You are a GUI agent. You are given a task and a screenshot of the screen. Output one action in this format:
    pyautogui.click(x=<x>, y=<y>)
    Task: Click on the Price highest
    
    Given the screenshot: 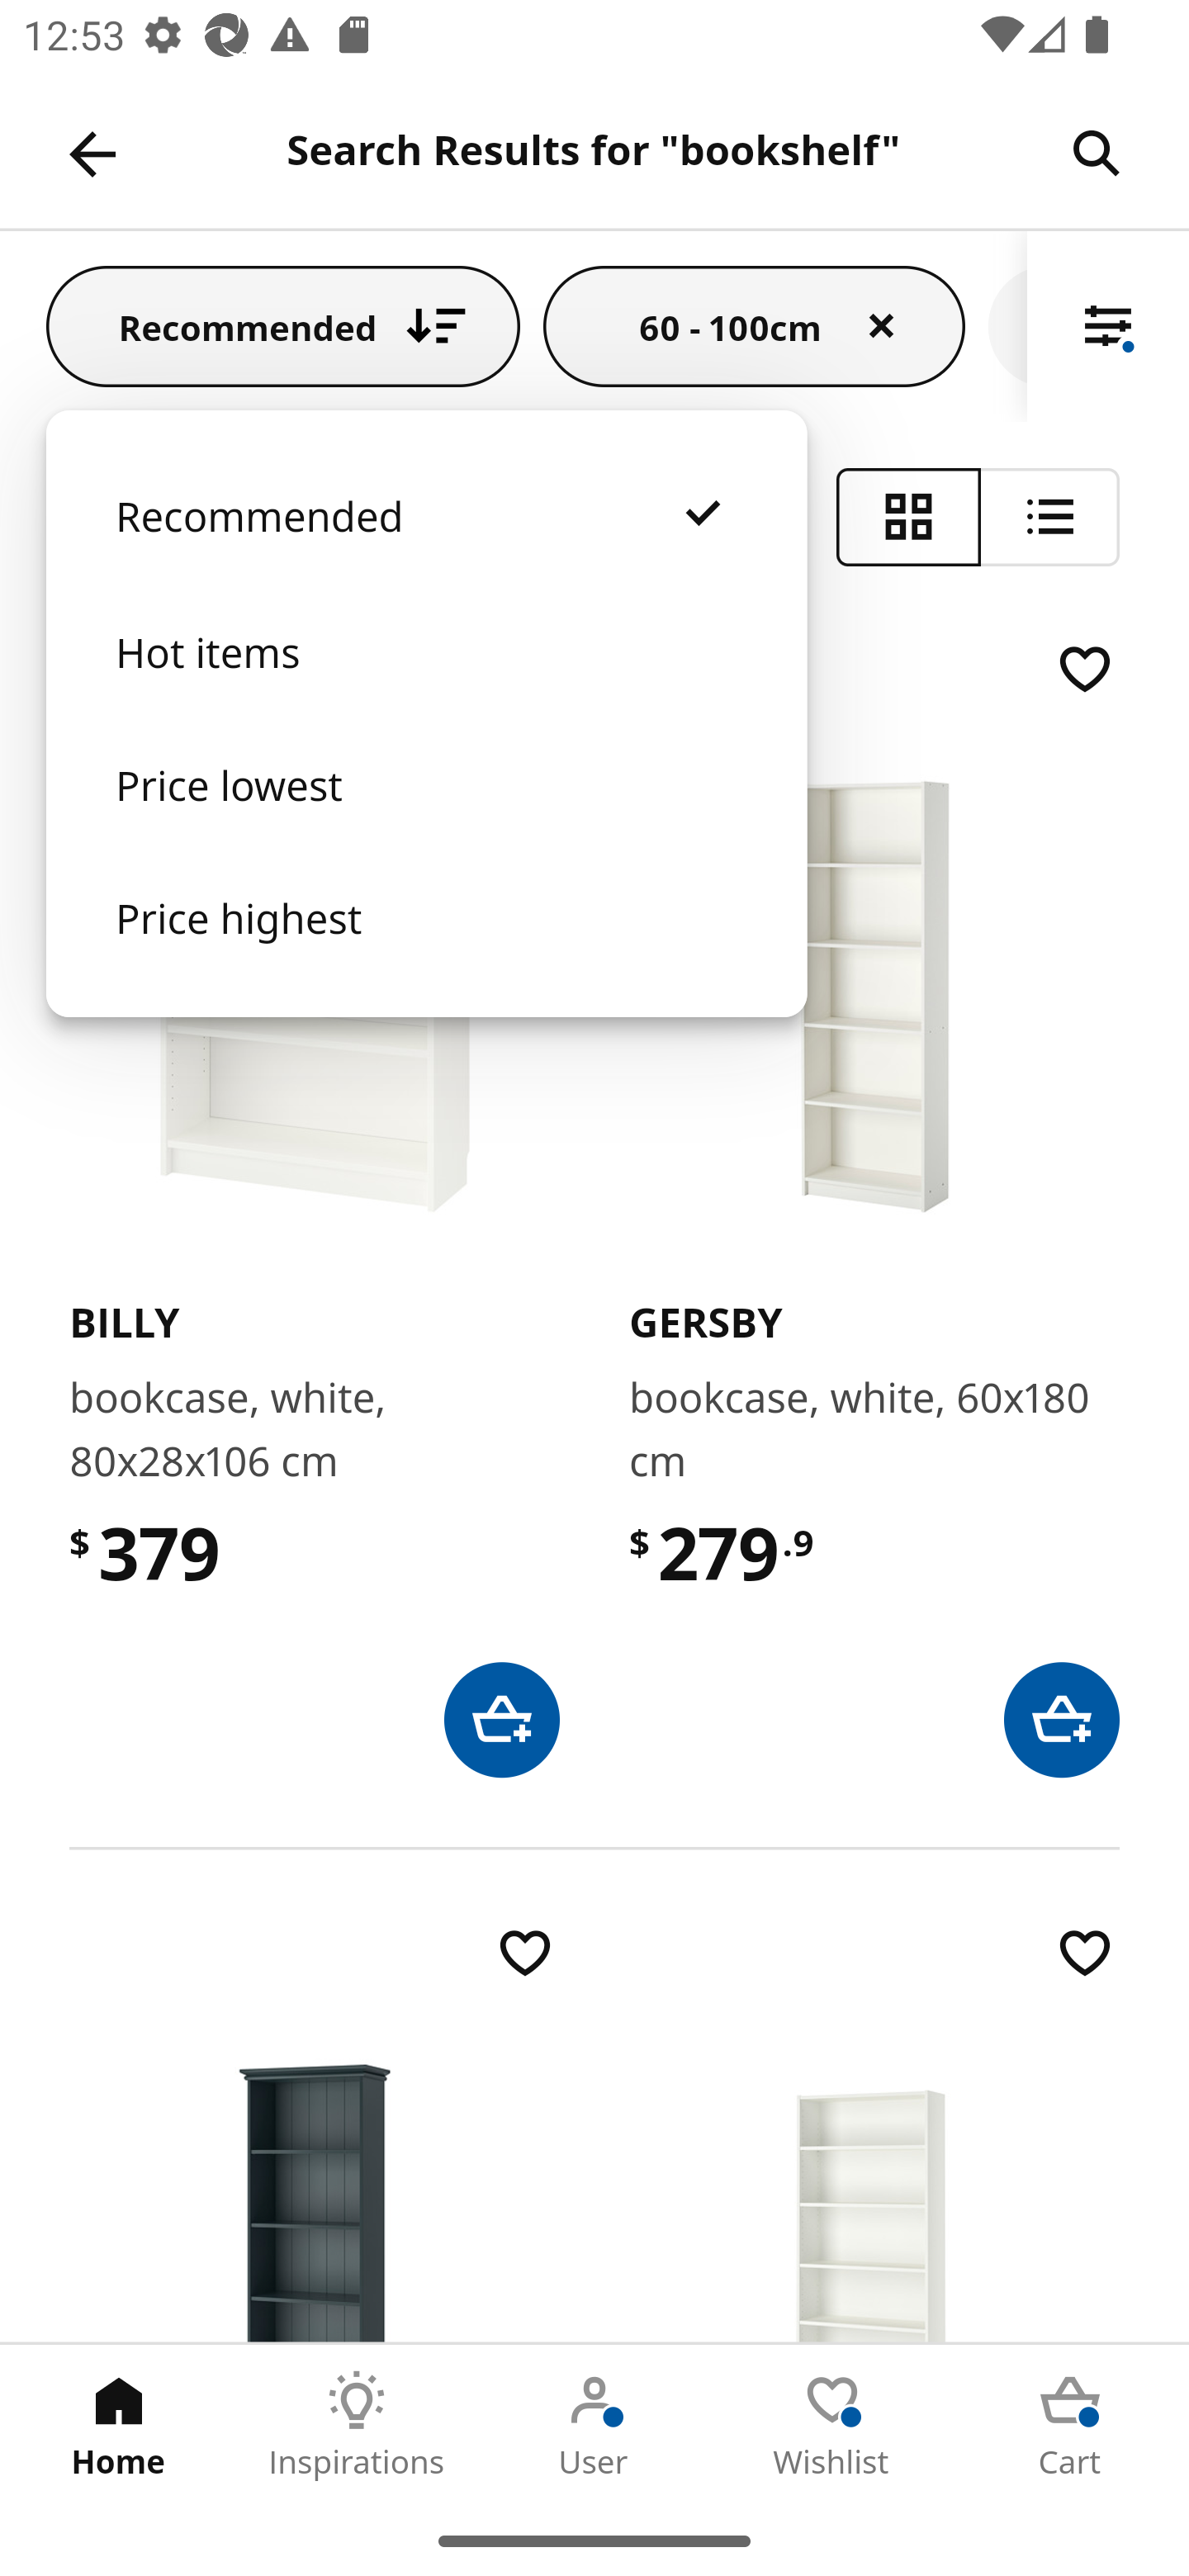 What is the action you would take?
    pyautogui.click(x=426, y=950)
    